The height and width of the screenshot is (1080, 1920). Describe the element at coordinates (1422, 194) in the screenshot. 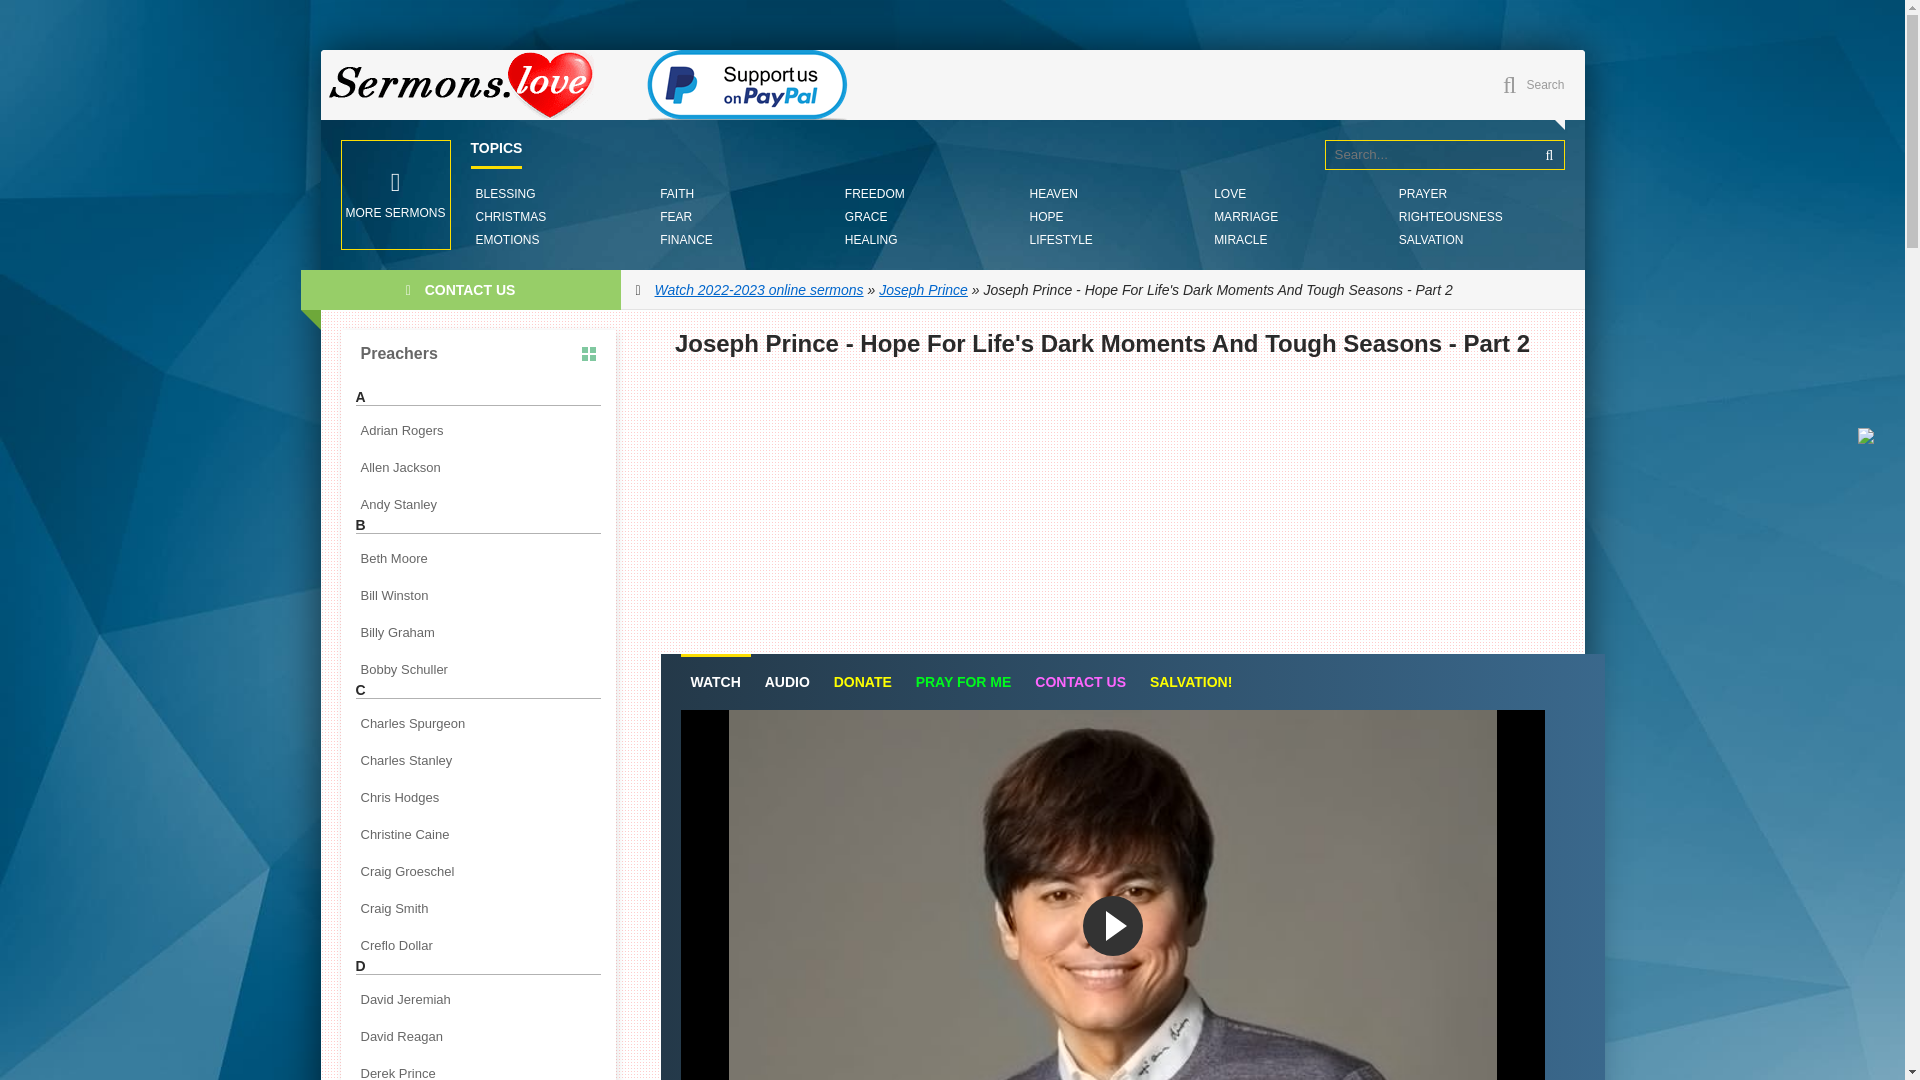

I see `PRAYER` at that location.